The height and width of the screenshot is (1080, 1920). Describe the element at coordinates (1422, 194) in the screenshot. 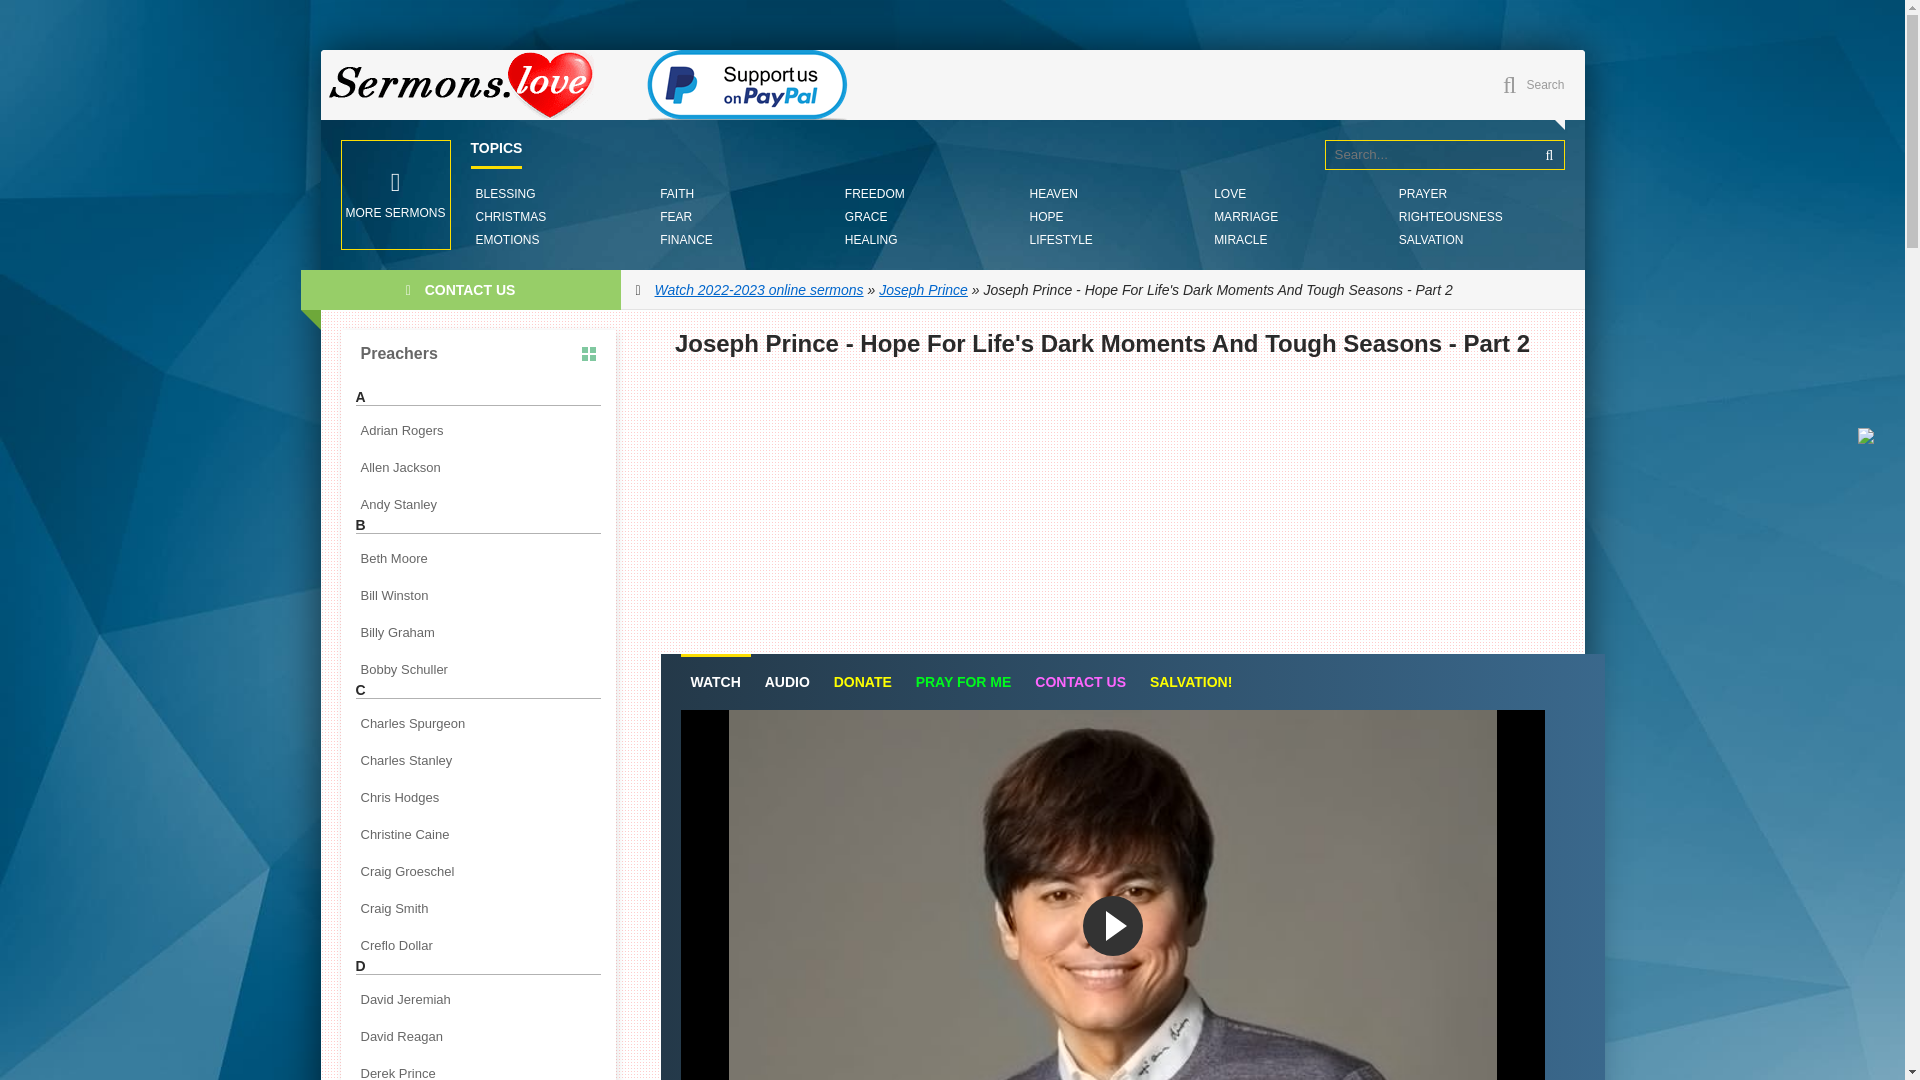

I see `PRAYER` at that location.